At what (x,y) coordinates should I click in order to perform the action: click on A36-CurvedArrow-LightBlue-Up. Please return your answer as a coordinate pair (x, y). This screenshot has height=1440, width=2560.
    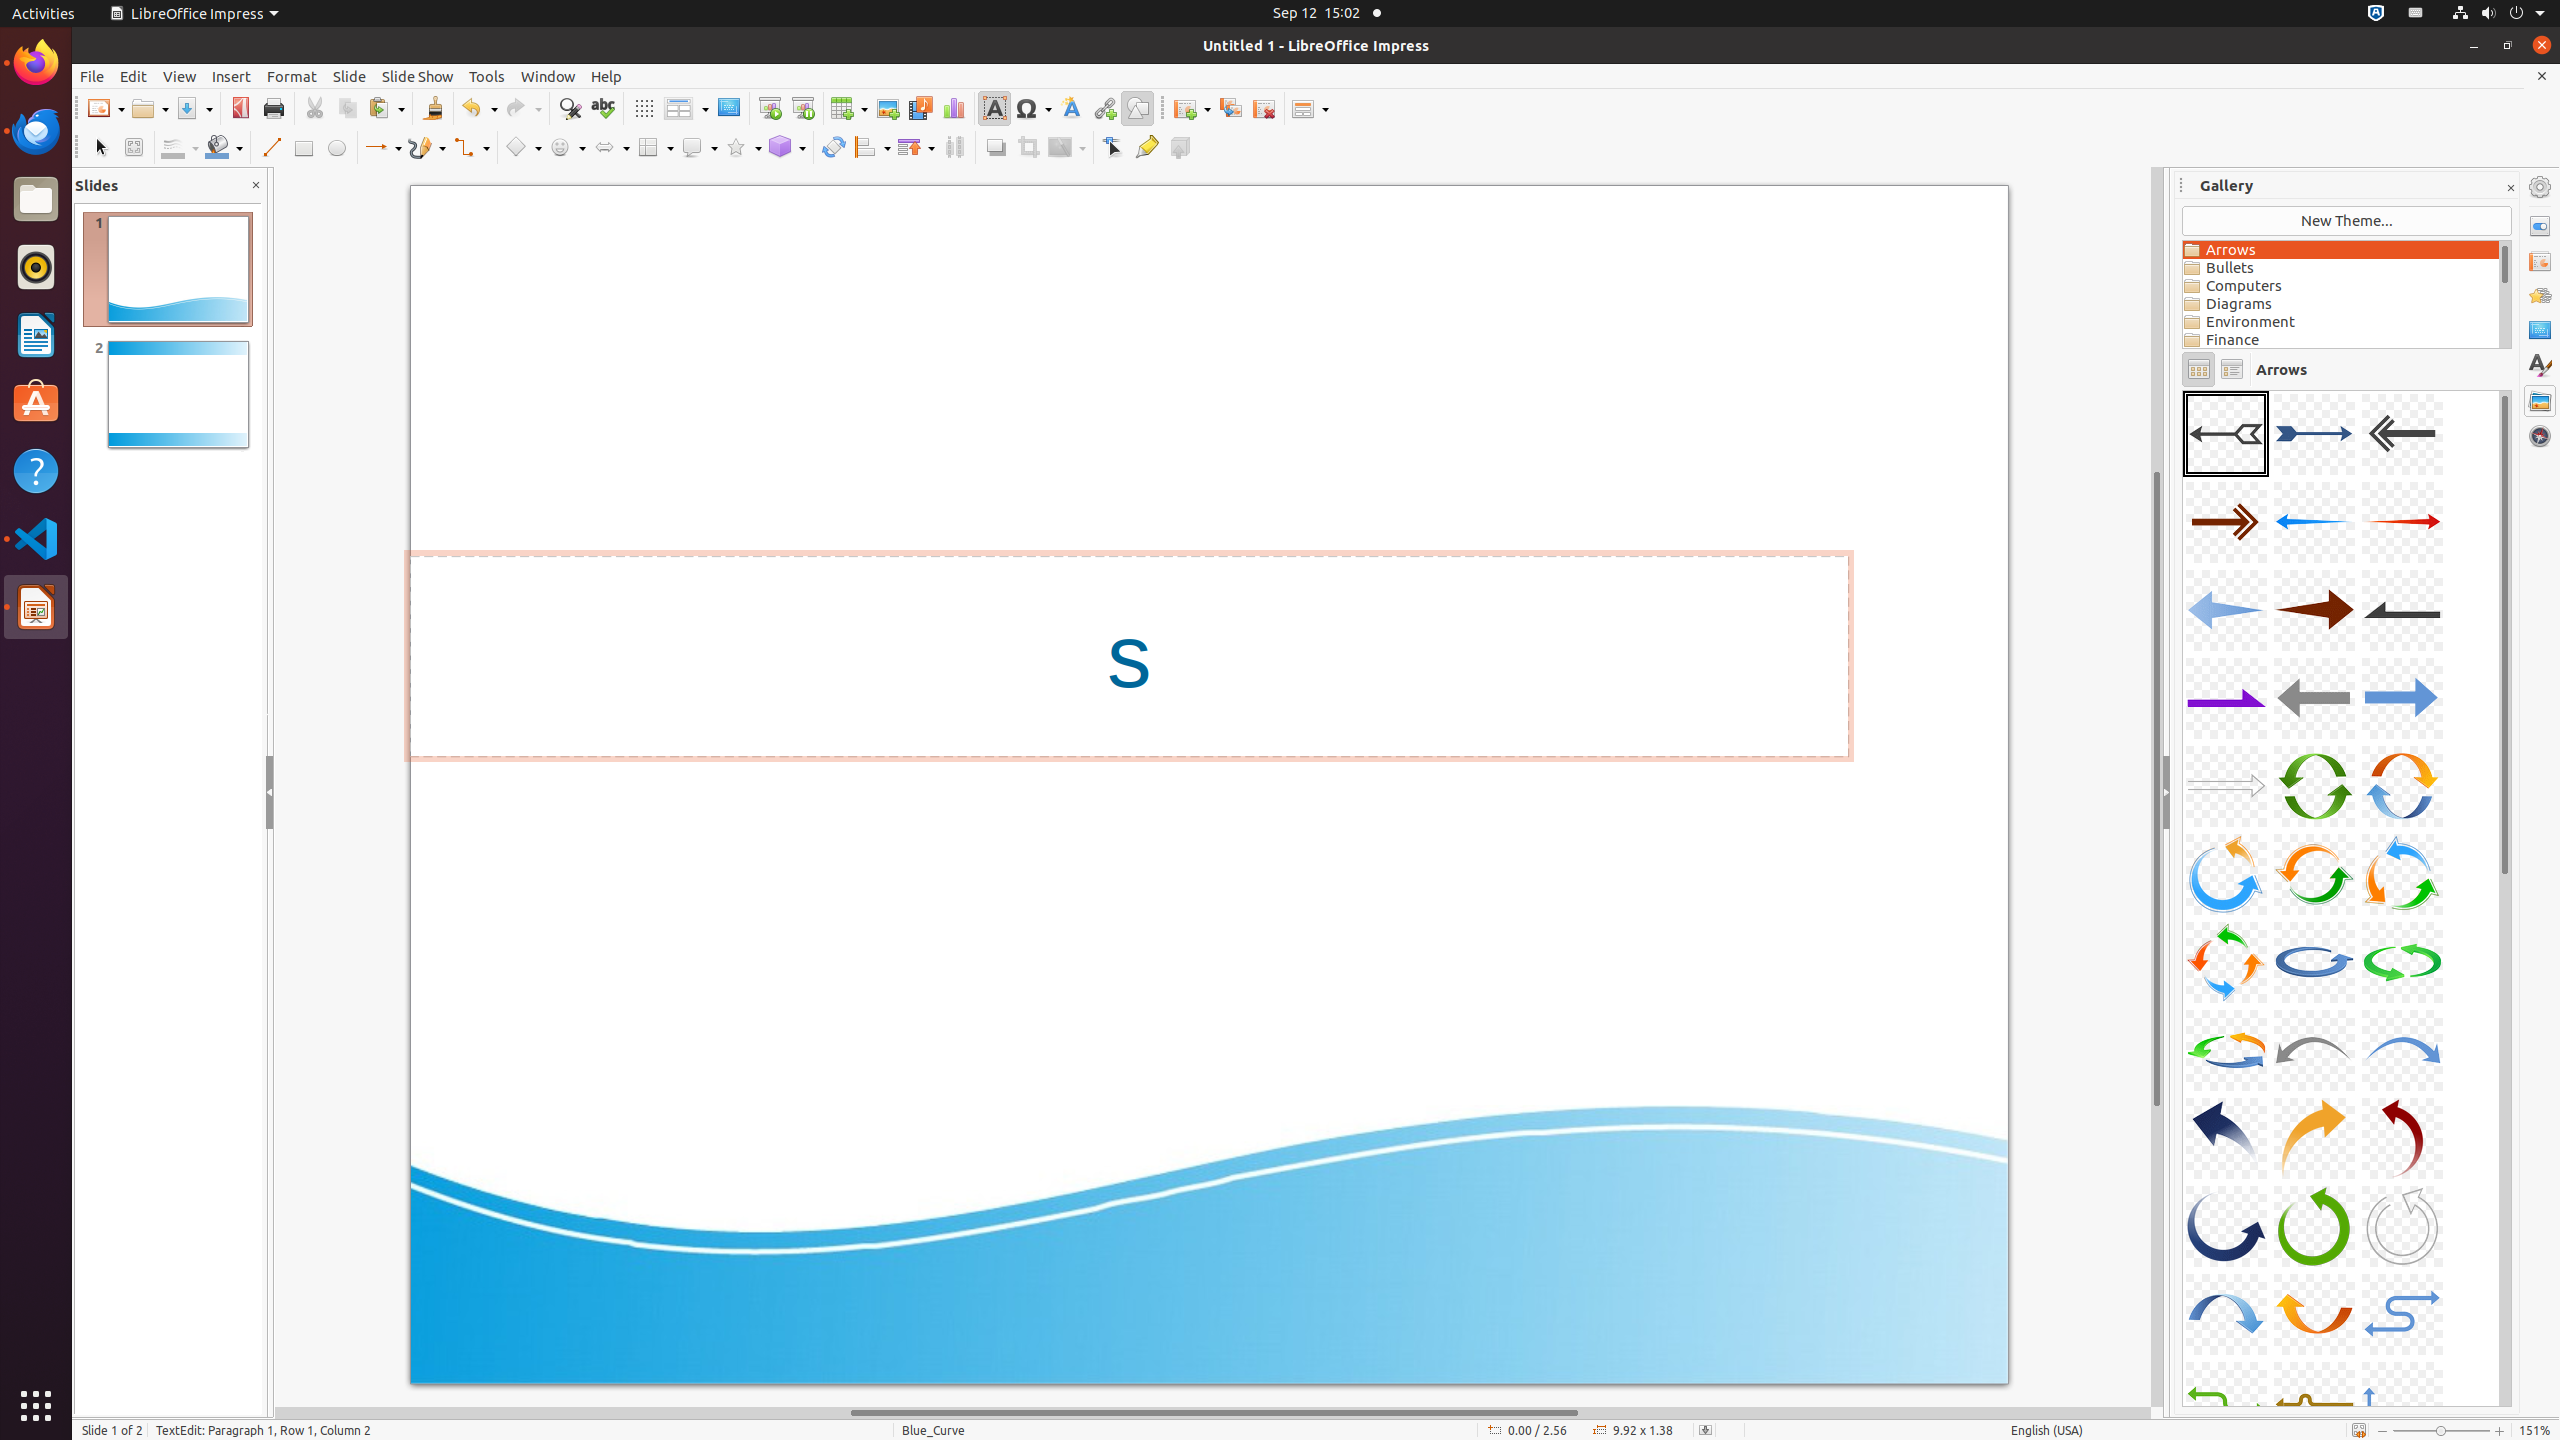
    Looking at the image, I should click on (2183, 390).